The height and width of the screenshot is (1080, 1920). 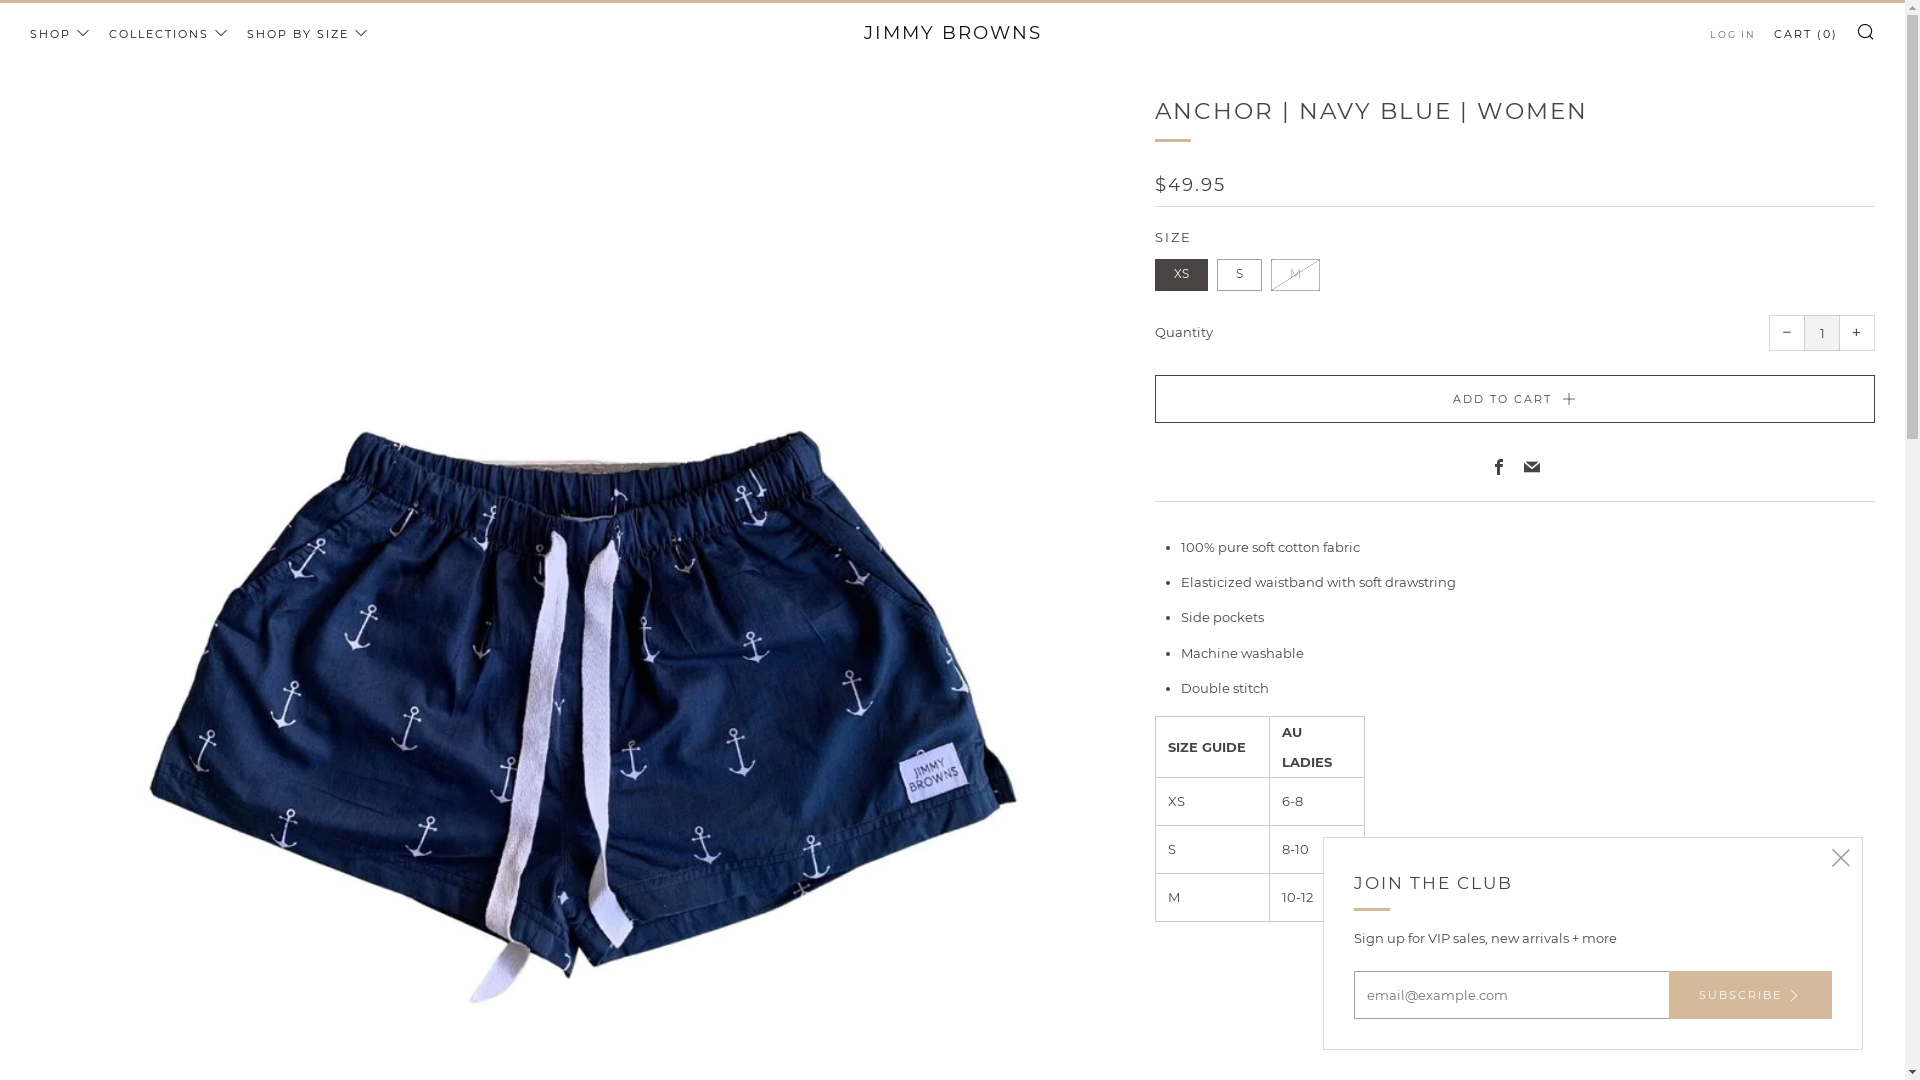 What do you see at coordinates (1750, 995) in the screenshot?
I see `SUBSCRIBE` at bounding box center [1750, 995].